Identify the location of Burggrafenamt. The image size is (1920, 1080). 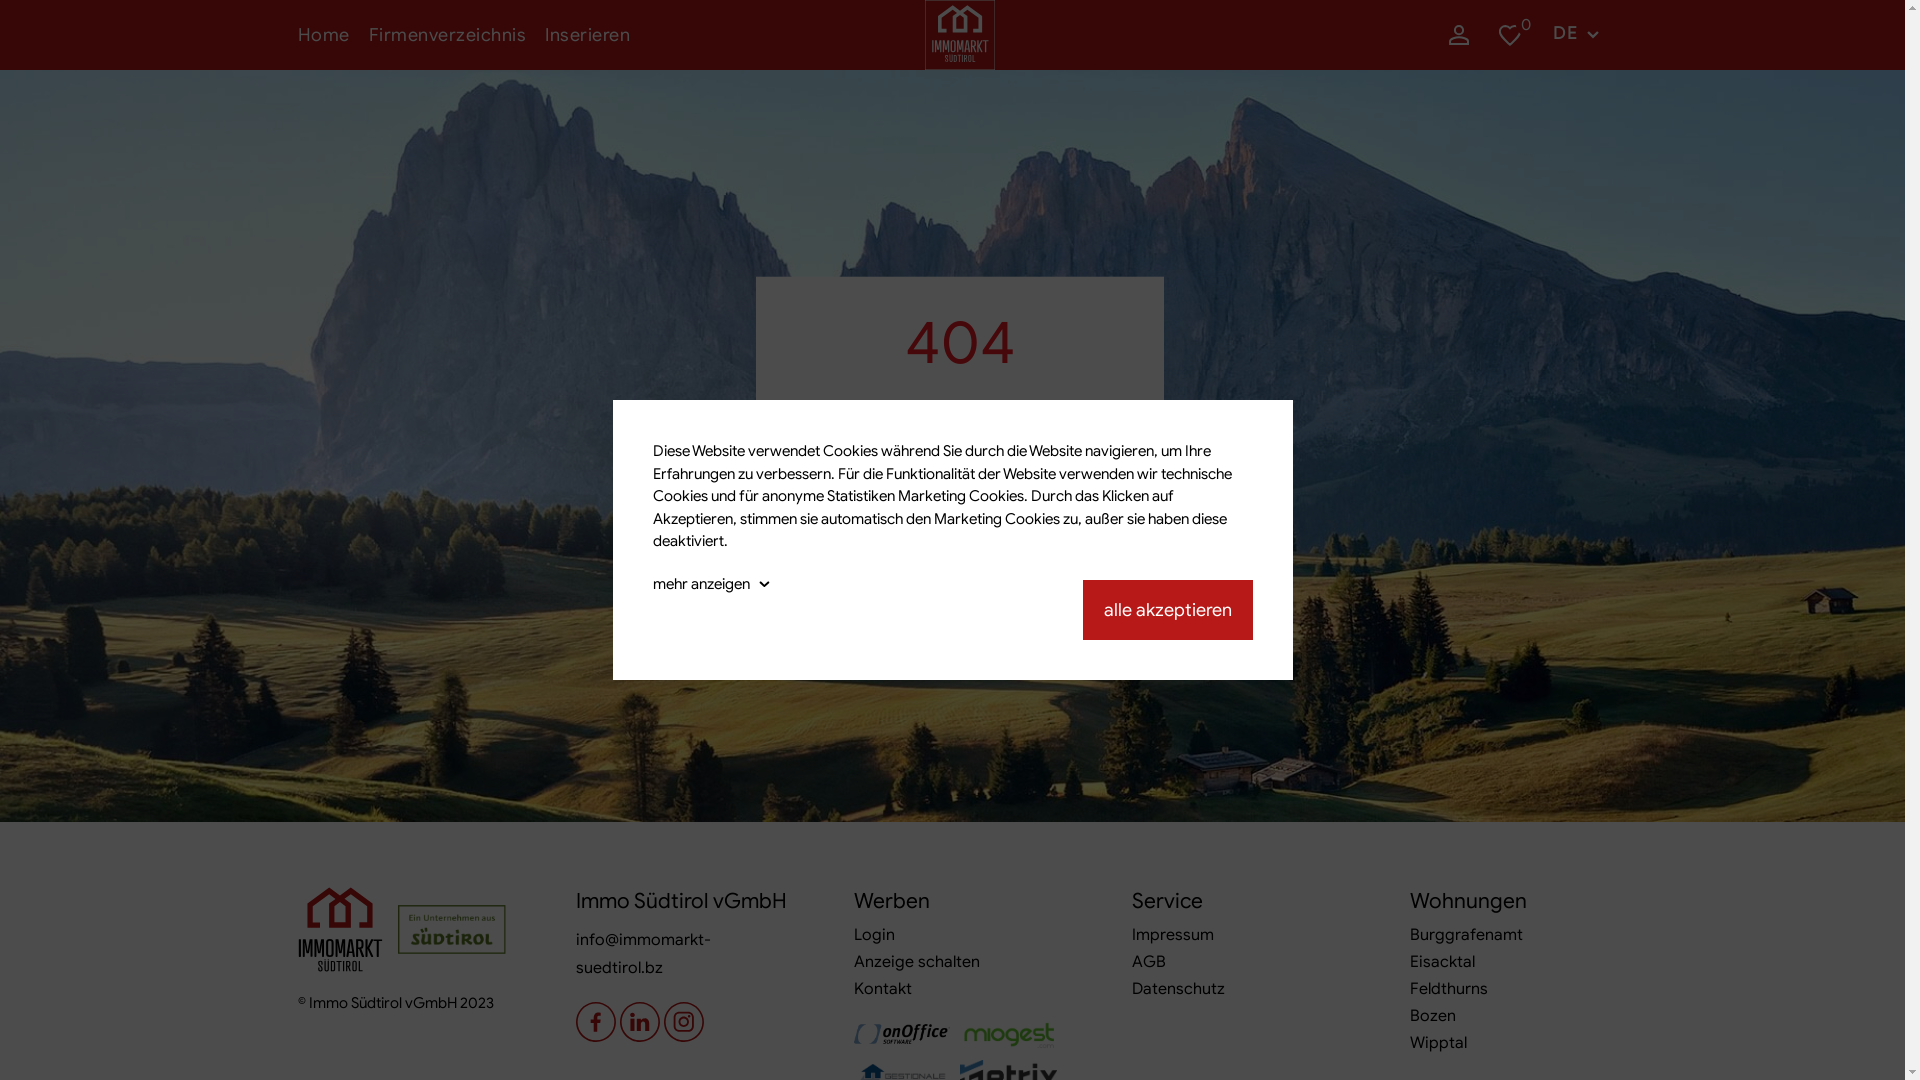
(1466, 935).